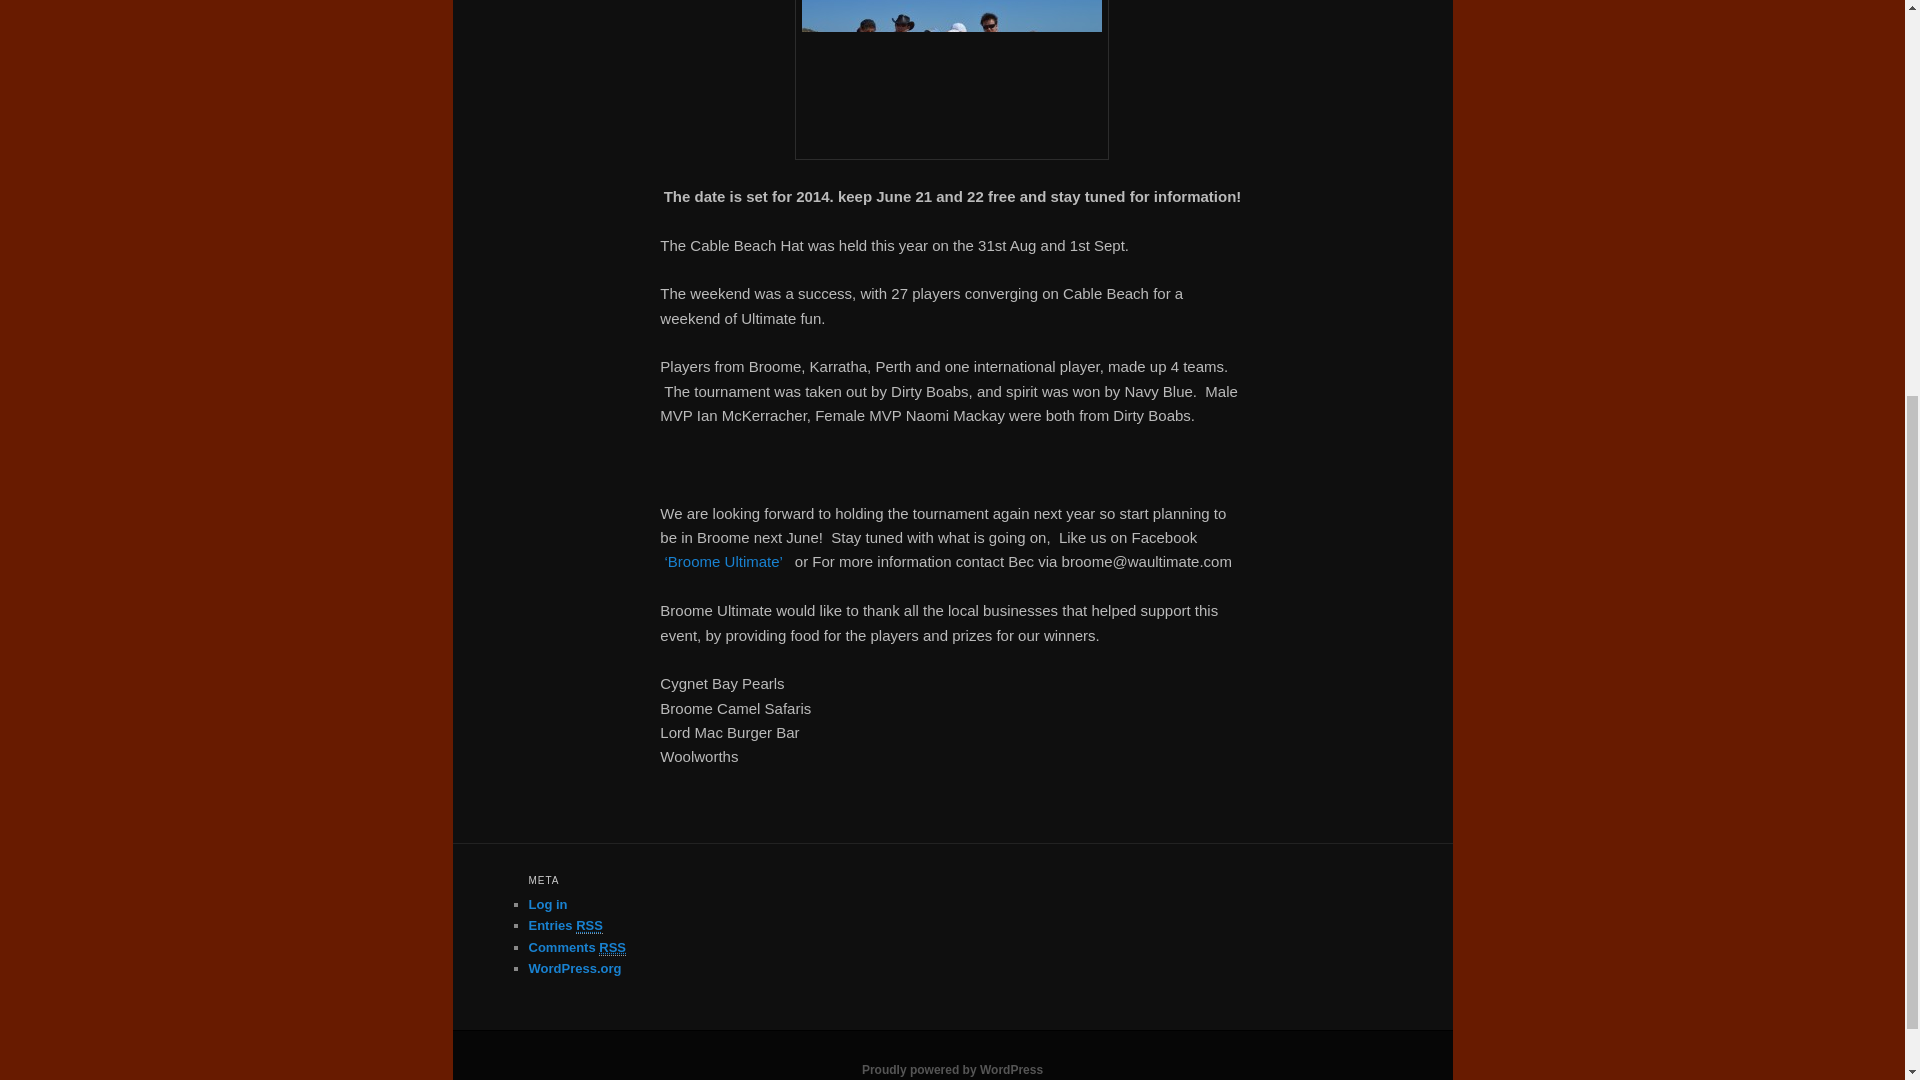 Image resolution: width=1920 pixels, height=1080 pixels. I want to click on Comments RSS, so click(576, 946).